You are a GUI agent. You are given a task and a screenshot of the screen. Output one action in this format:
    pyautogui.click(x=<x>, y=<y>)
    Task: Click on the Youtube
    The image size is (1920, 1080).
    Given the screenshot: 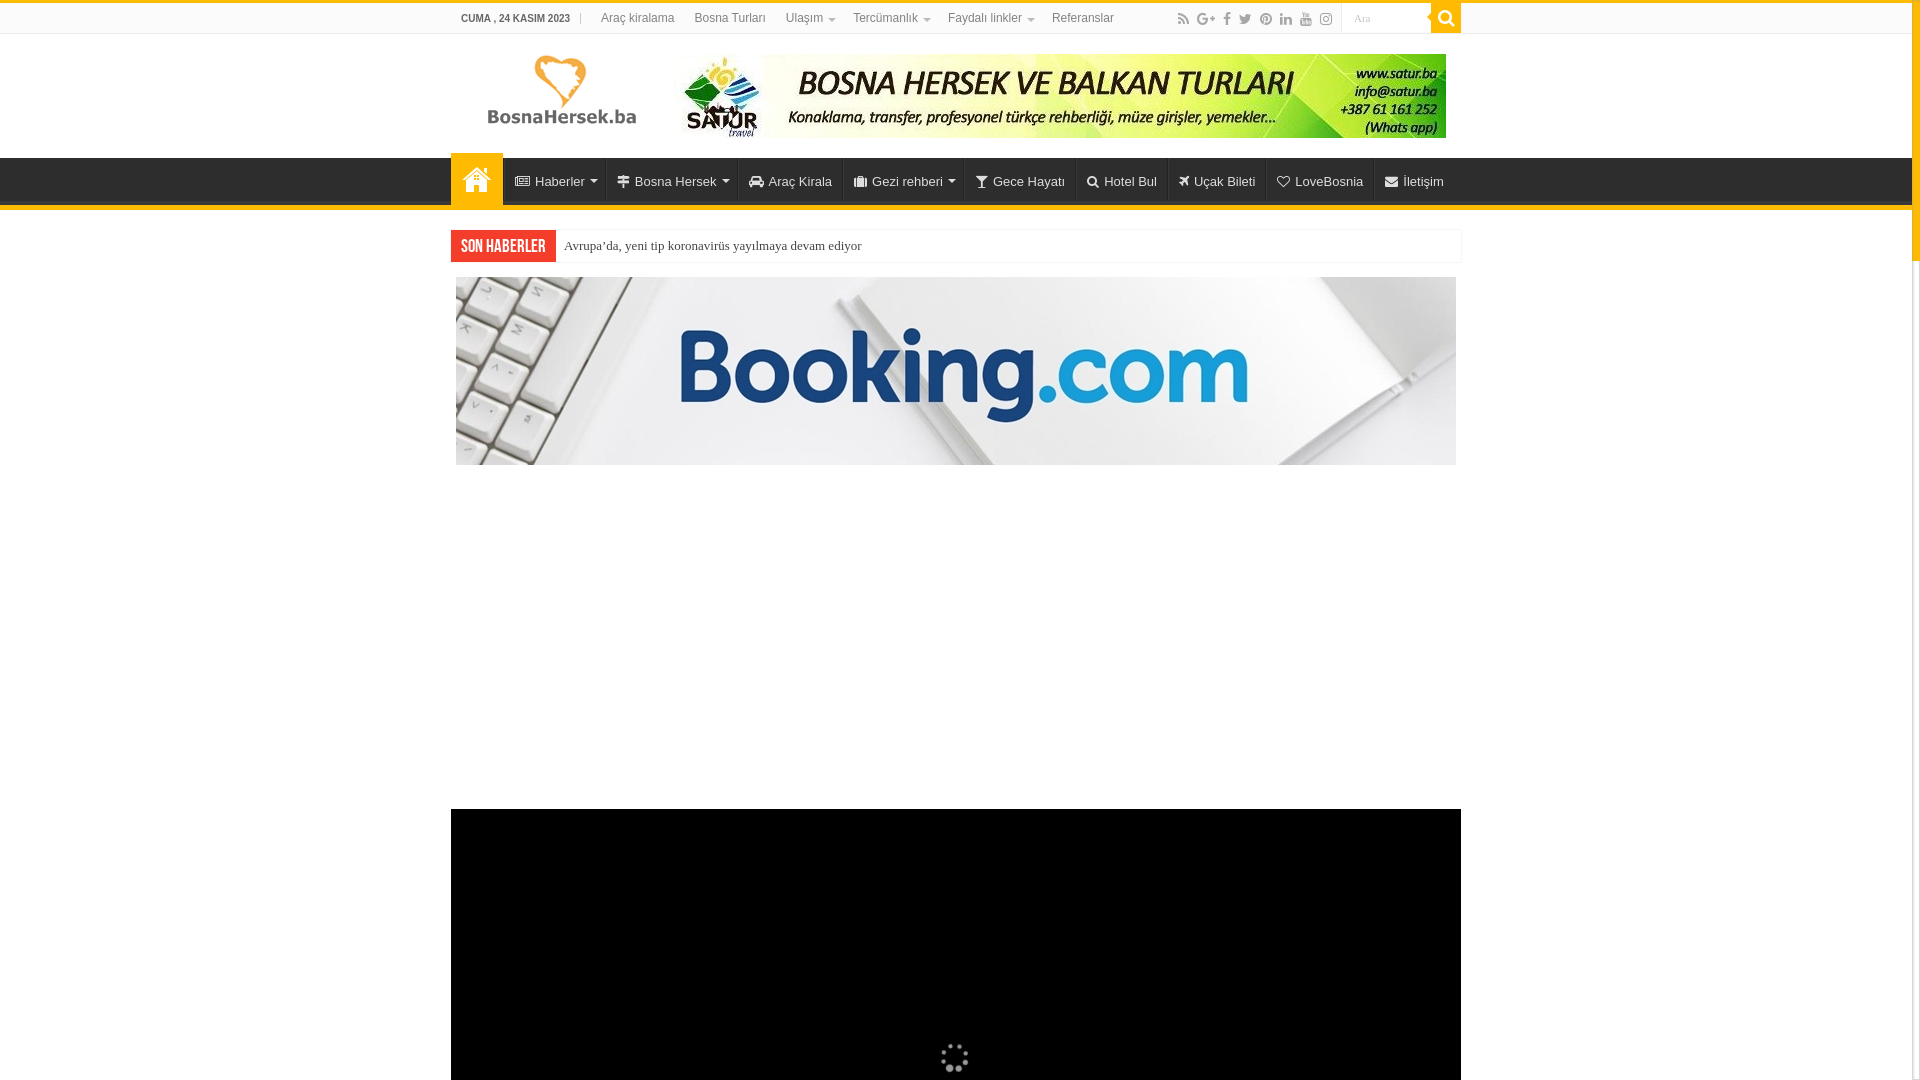 What is the action you would take?
    pyautogui.click(x=1306, y=19)
    